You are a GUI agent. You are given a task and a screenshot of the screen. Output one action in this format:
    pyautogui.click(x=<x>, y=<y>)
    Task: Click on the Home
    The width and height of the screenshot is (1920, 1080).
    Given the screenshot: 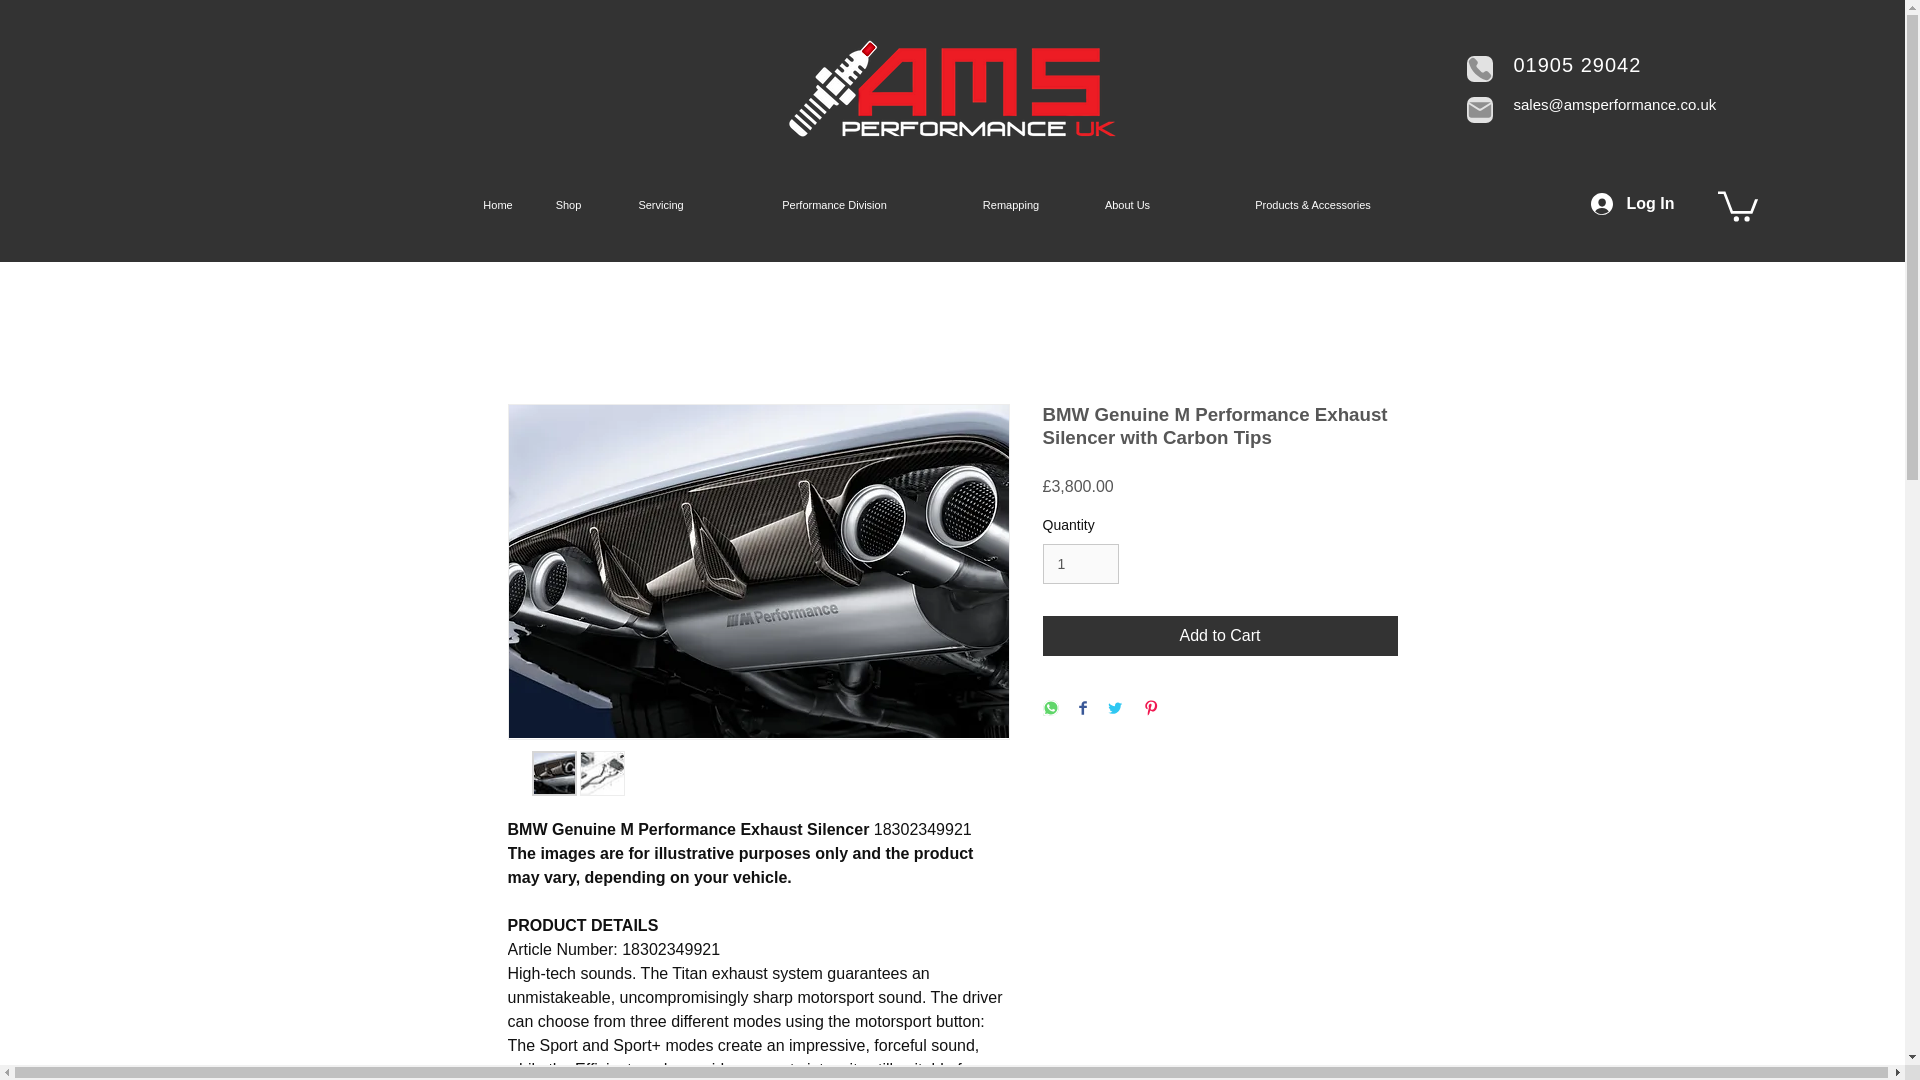 What is the action you would take?
    pyautogui.click(x=498, y=205)
    